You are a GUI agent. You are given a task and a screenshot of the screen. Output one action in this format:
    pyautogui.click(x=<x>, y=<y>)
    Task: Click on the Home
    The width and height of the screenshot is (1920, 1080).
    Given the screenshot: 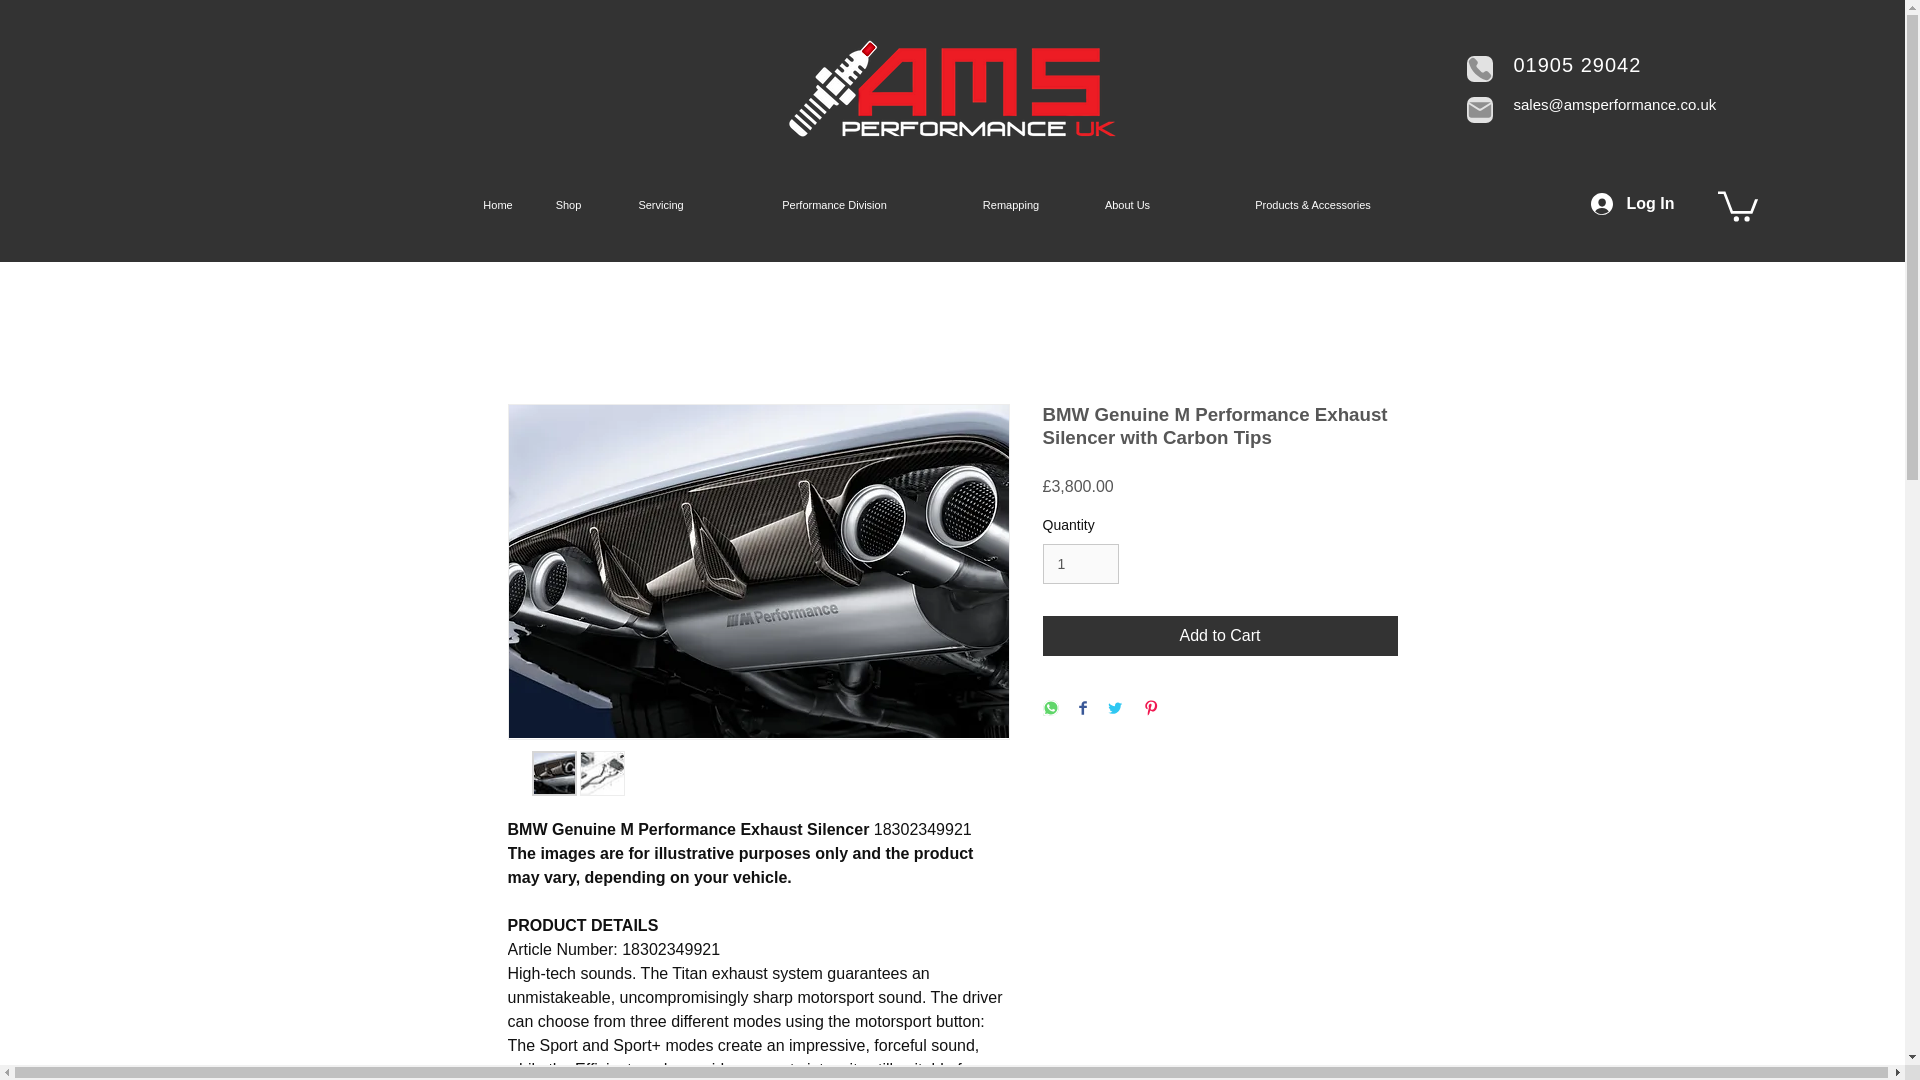 What is the action you would take?
    pyautogui.click(x=498, y=205)
    